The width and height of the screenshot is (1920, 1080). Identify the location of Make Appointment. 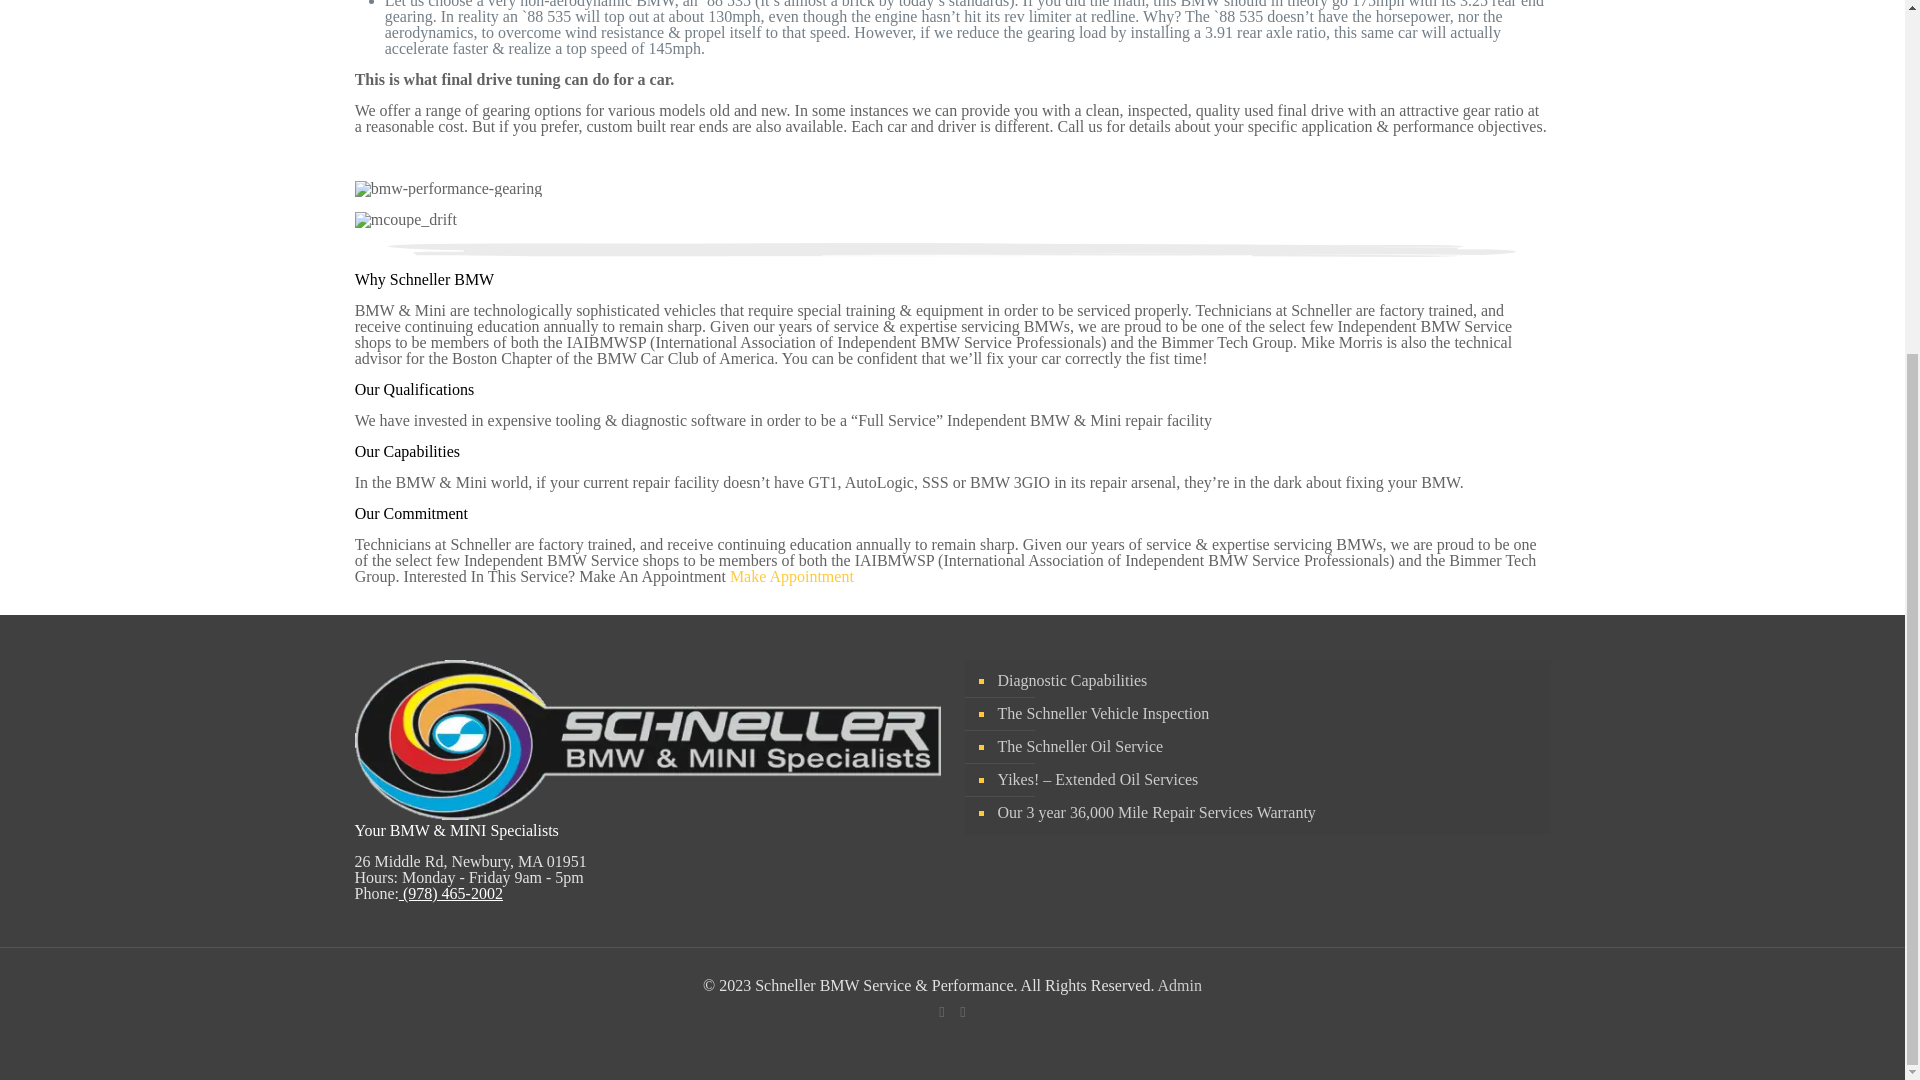
(792, 576).